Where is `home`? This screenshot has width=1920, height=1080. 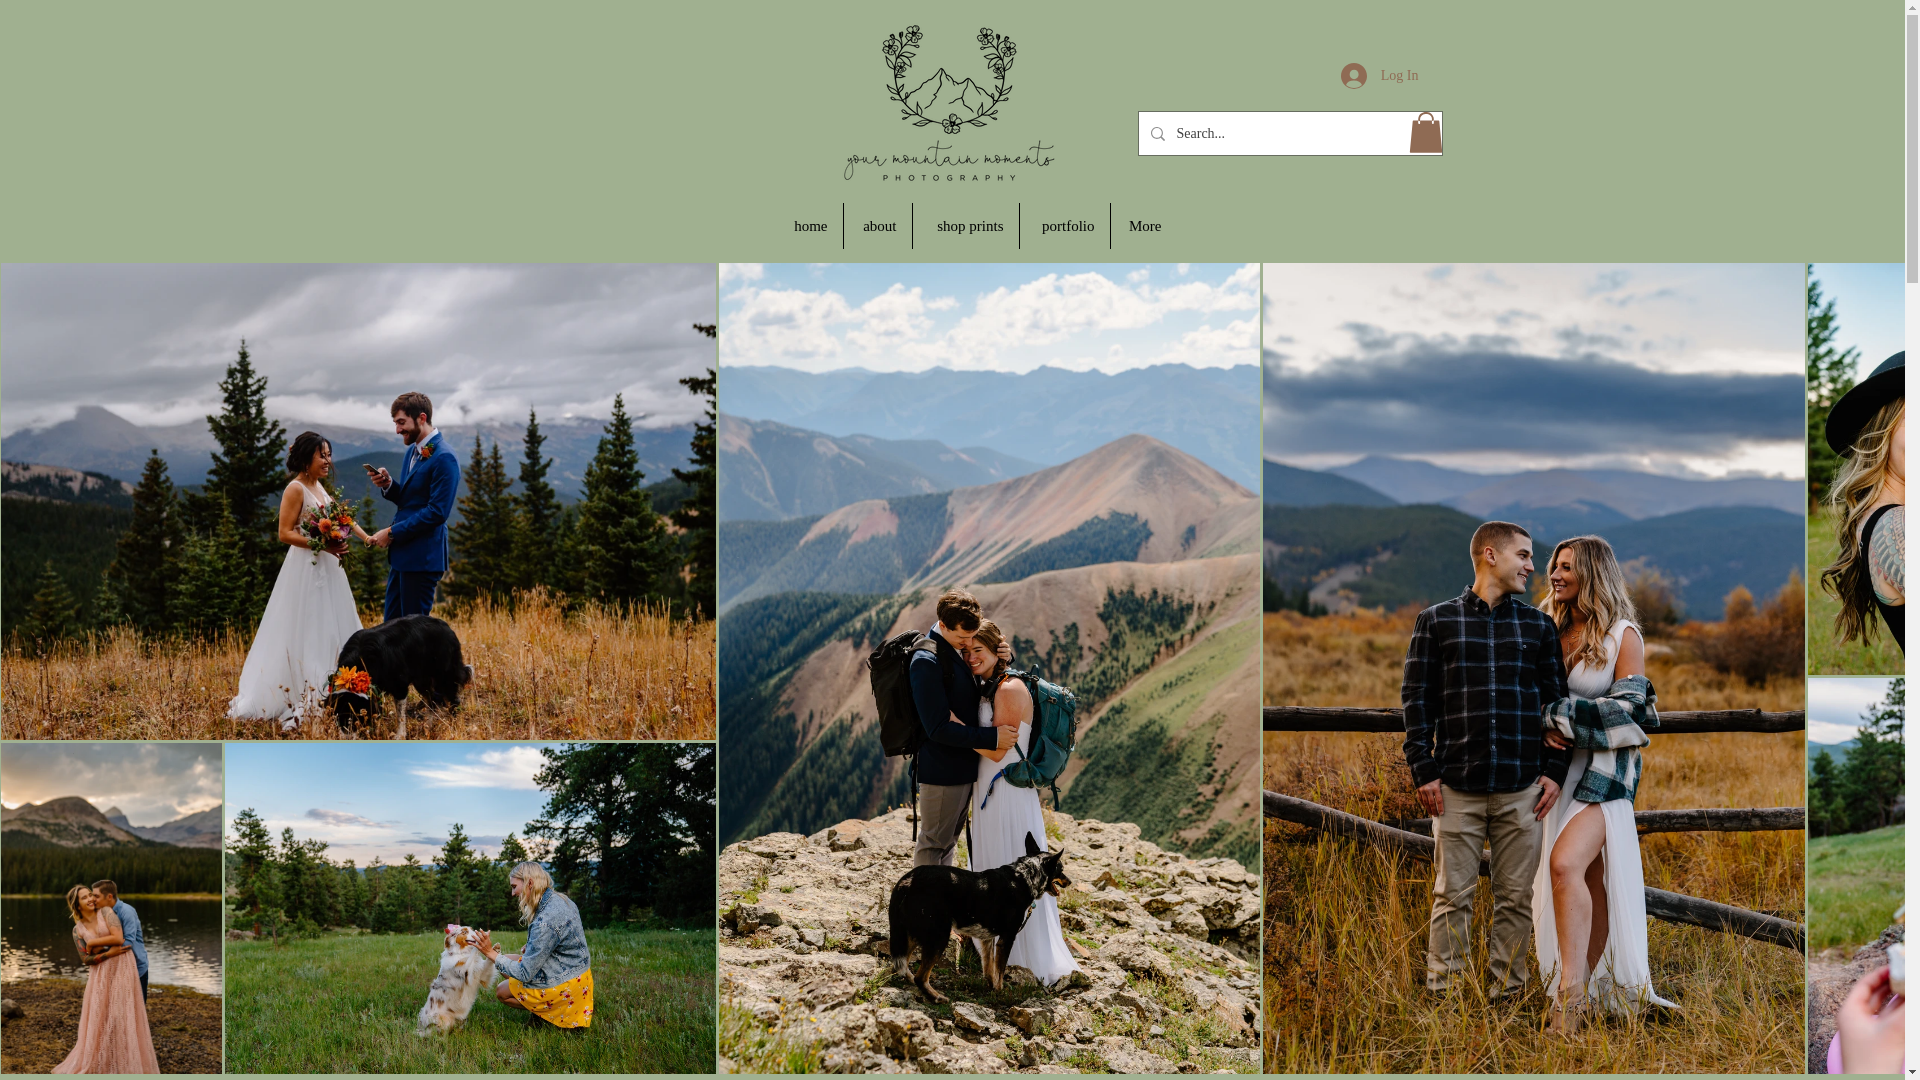
home is located at coordinates (808, 226).